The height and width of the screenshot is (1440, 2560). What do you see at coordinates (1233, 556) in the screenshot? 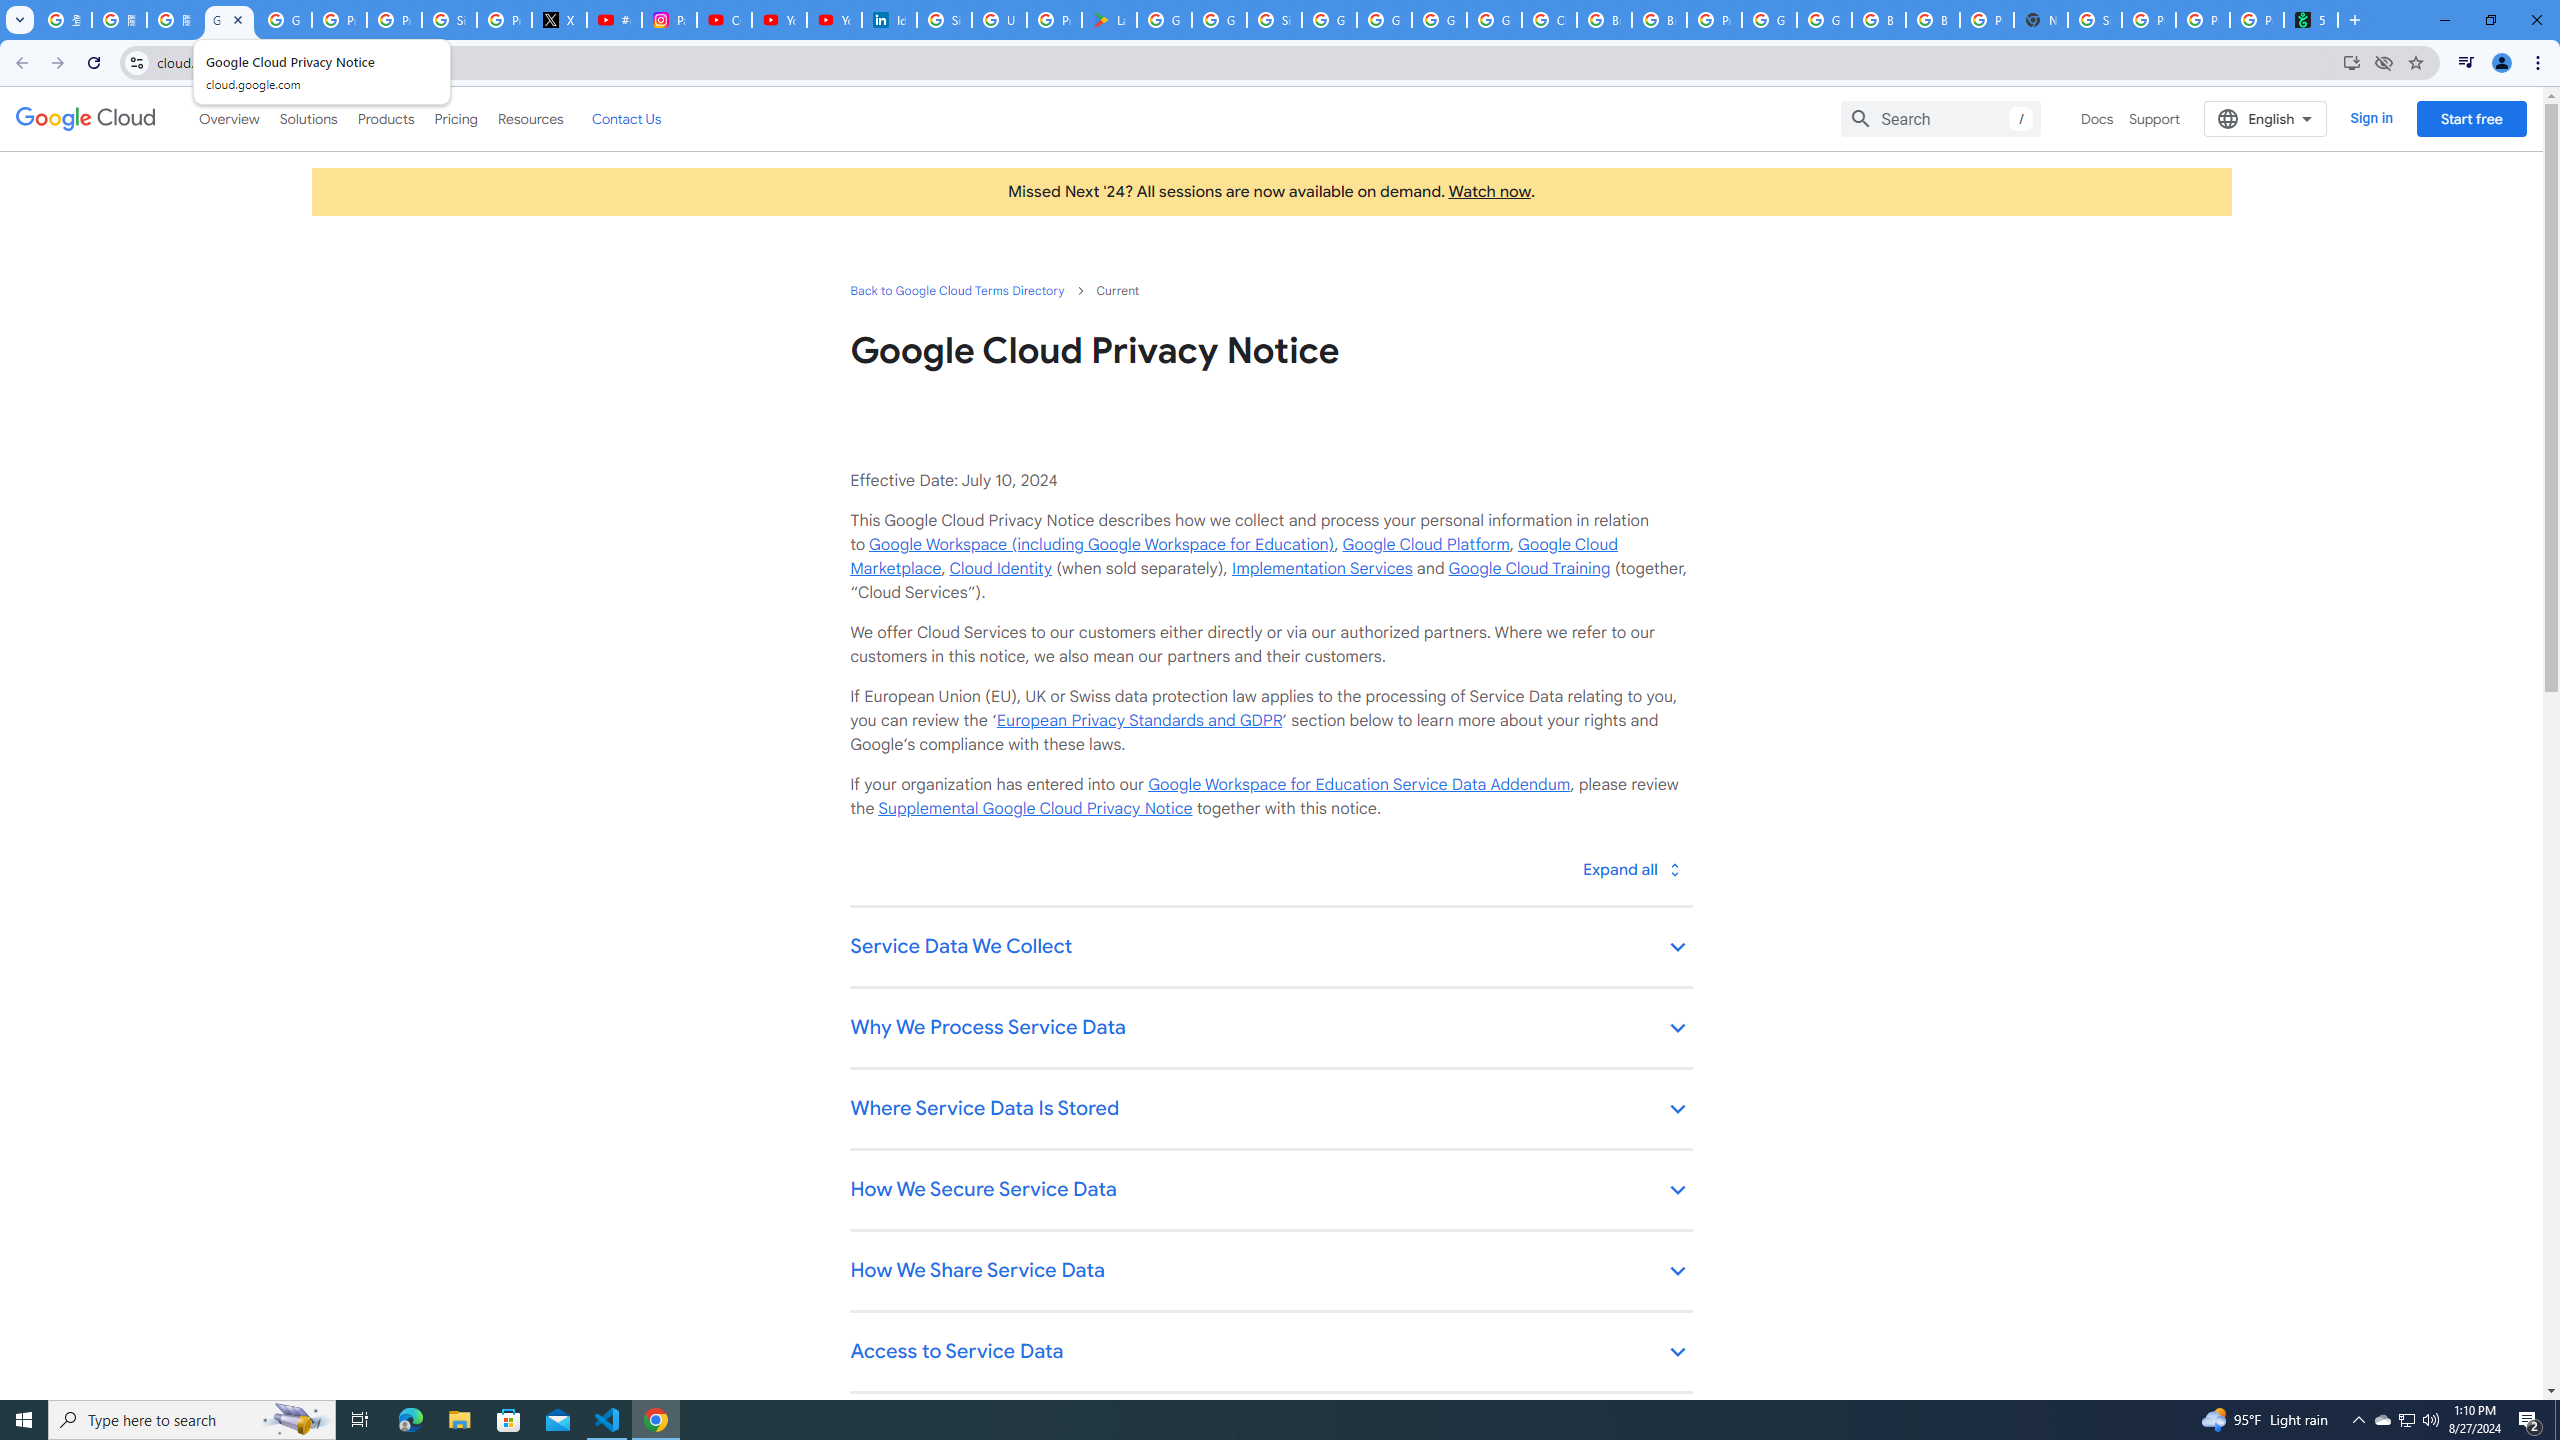
I see `Google Cloud Marketplace` at bounding box center [1233, 556].